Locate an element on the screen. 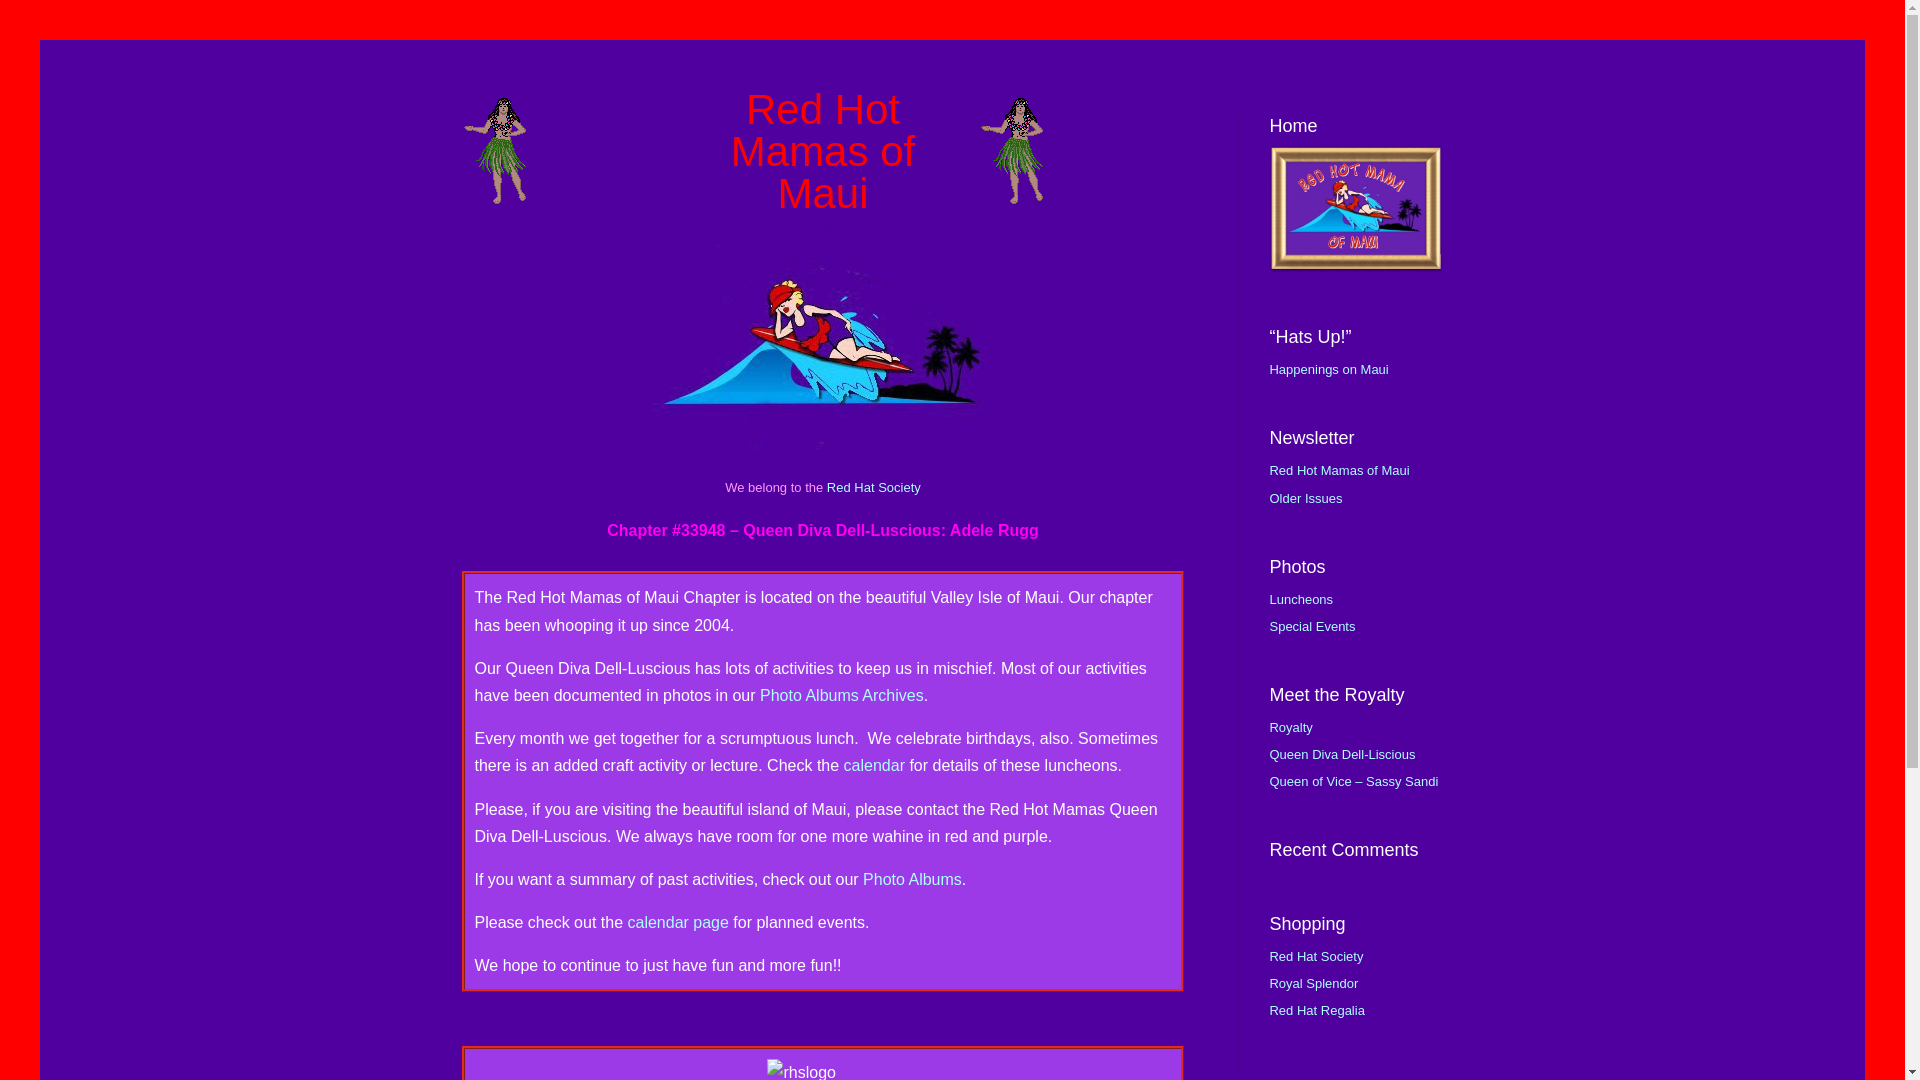  Photo Albums is located at coordinates (912, 878).